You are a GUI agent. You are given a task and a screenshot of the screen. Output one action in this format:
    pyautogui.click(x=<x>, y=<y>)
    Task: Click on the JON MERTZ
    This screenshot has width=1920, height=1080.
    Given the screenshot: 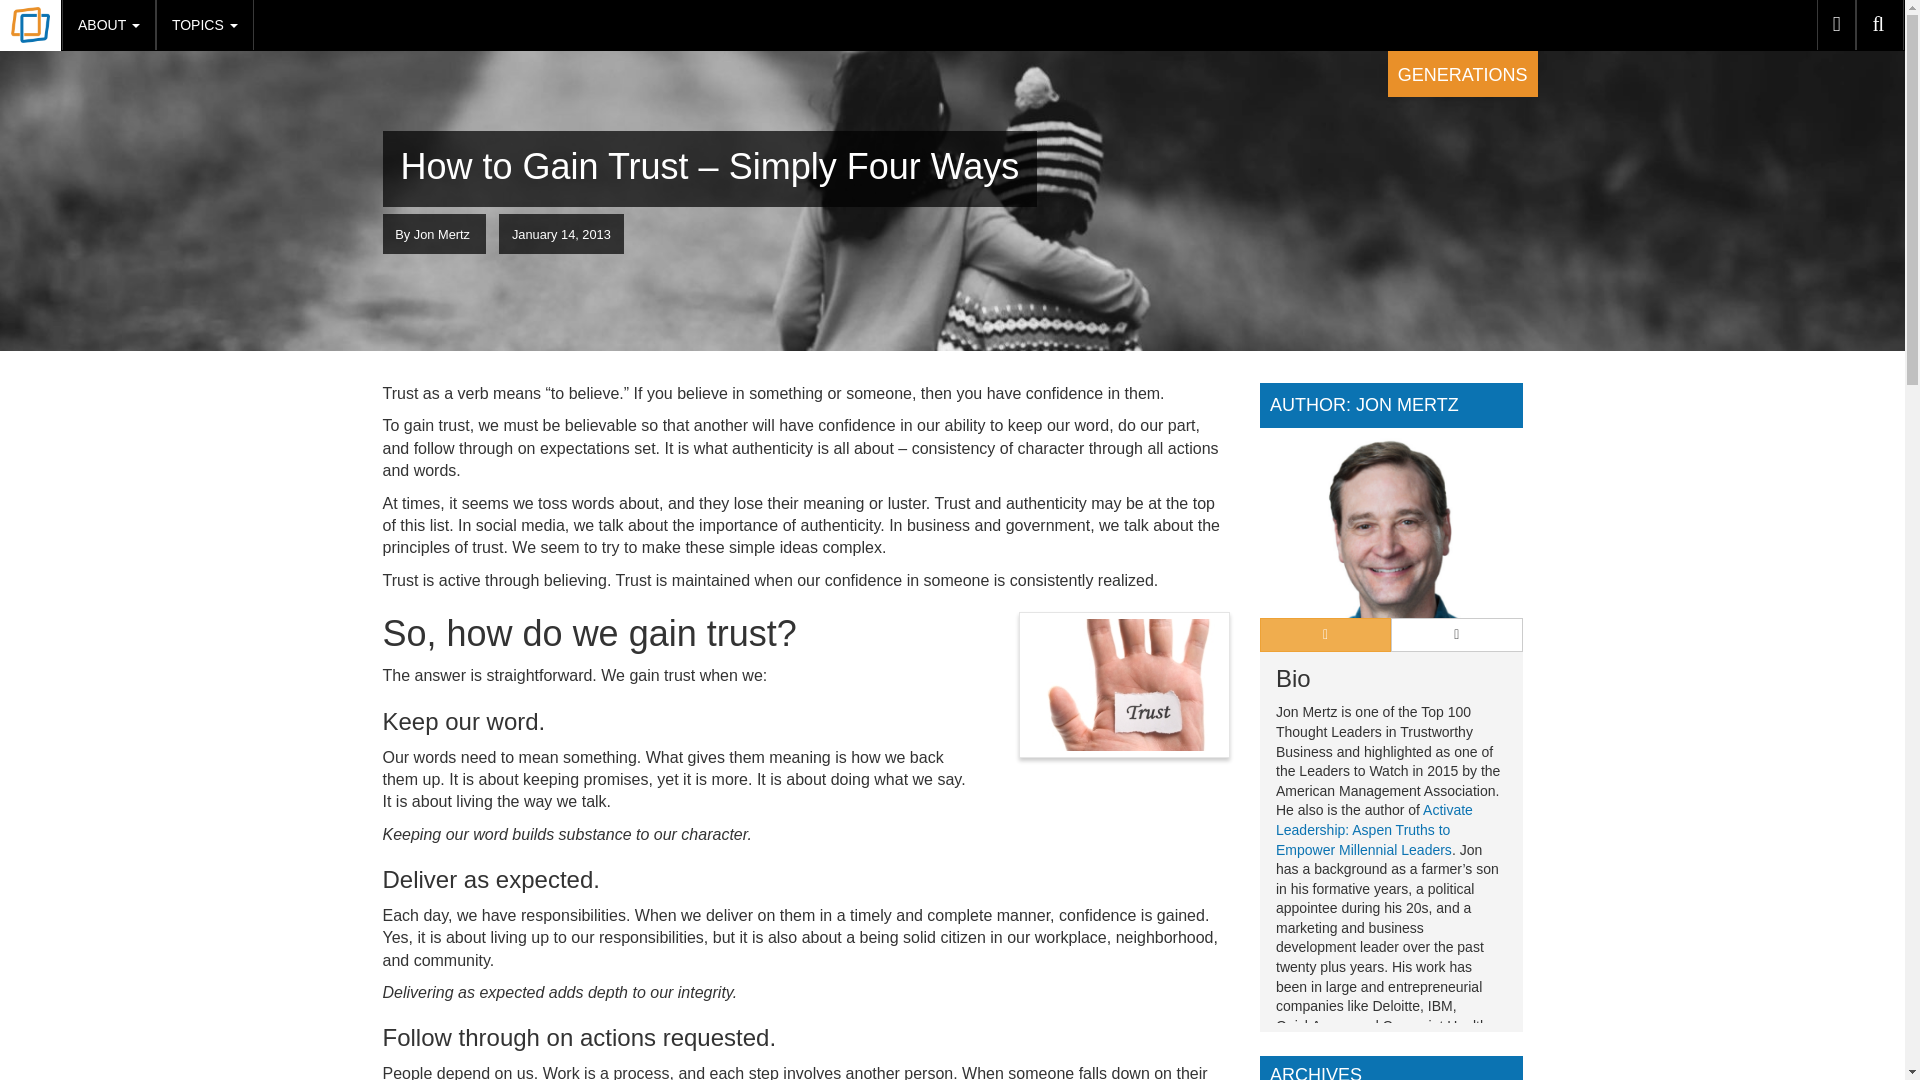 What is the action you would take?
    pyautogui.click(x=1407, y=404)
    